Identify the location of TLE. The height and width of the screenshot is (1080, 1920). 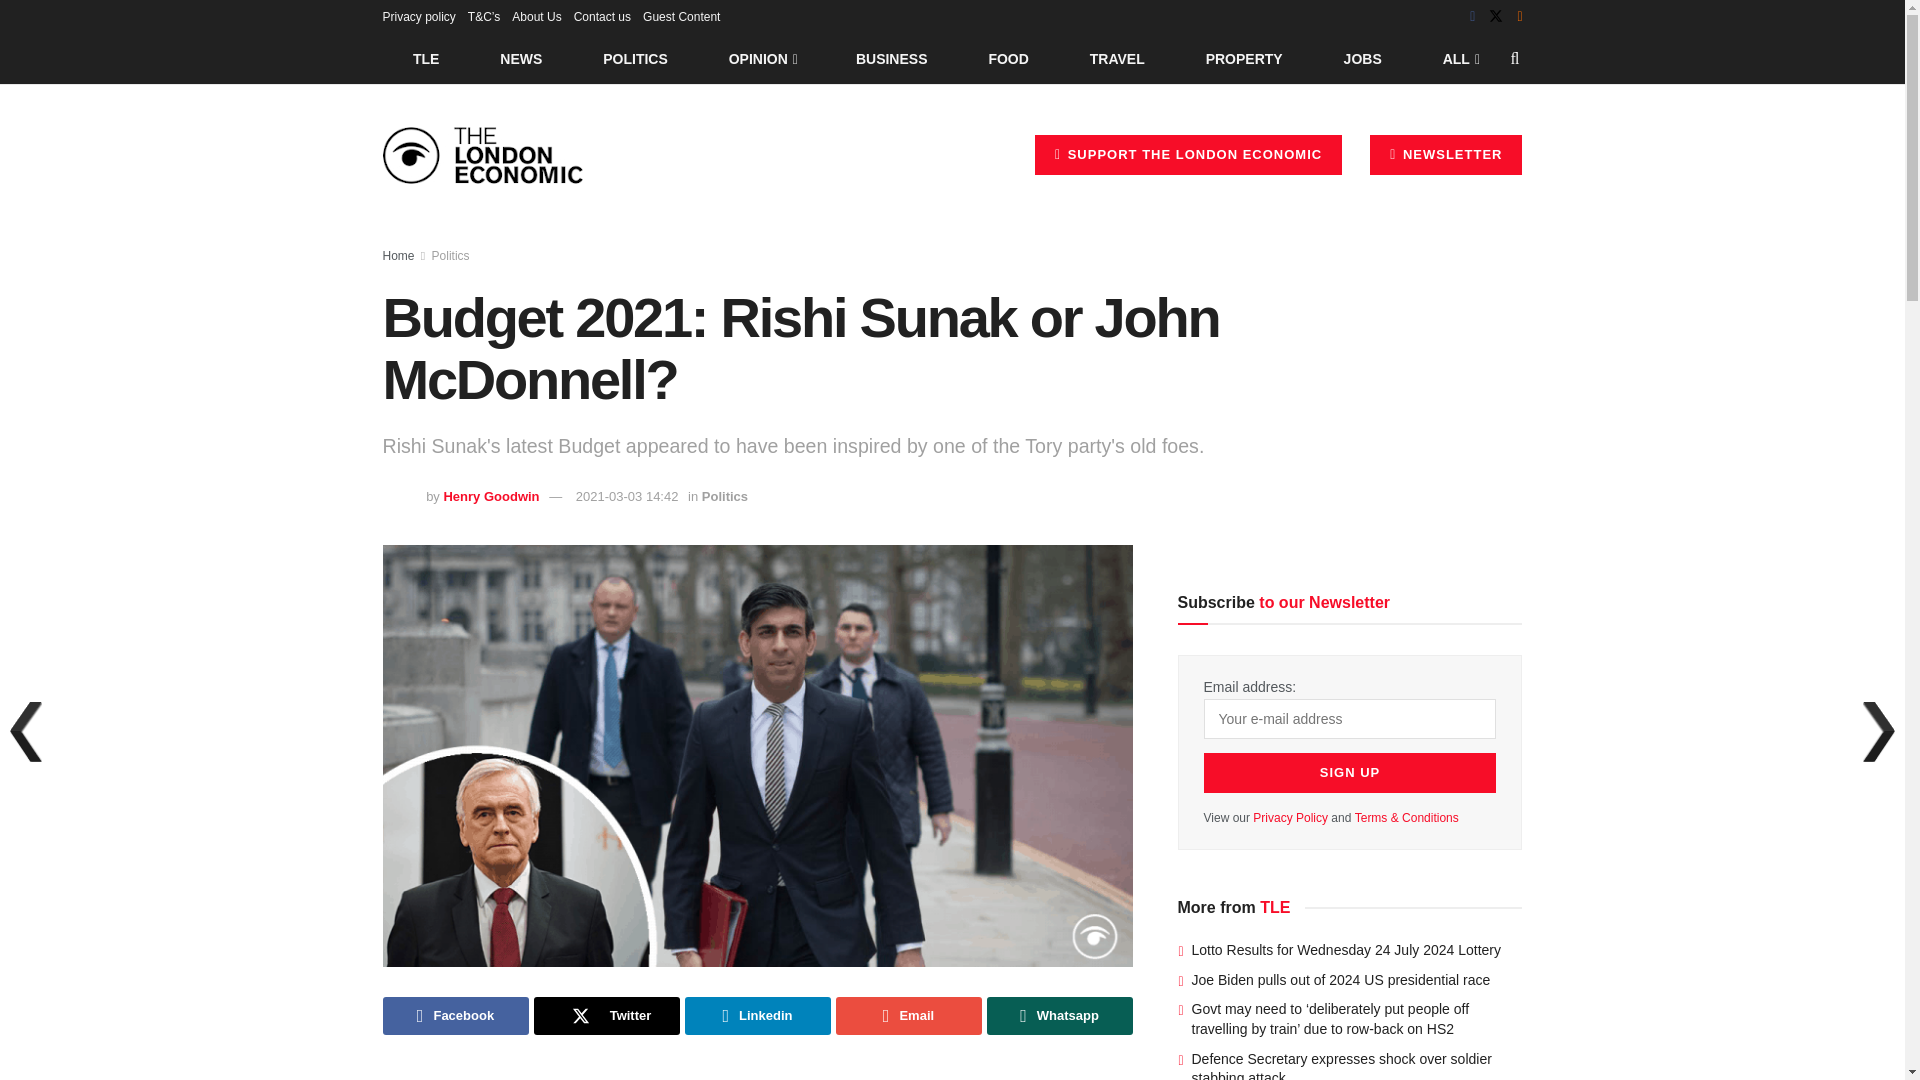
(425, 58).